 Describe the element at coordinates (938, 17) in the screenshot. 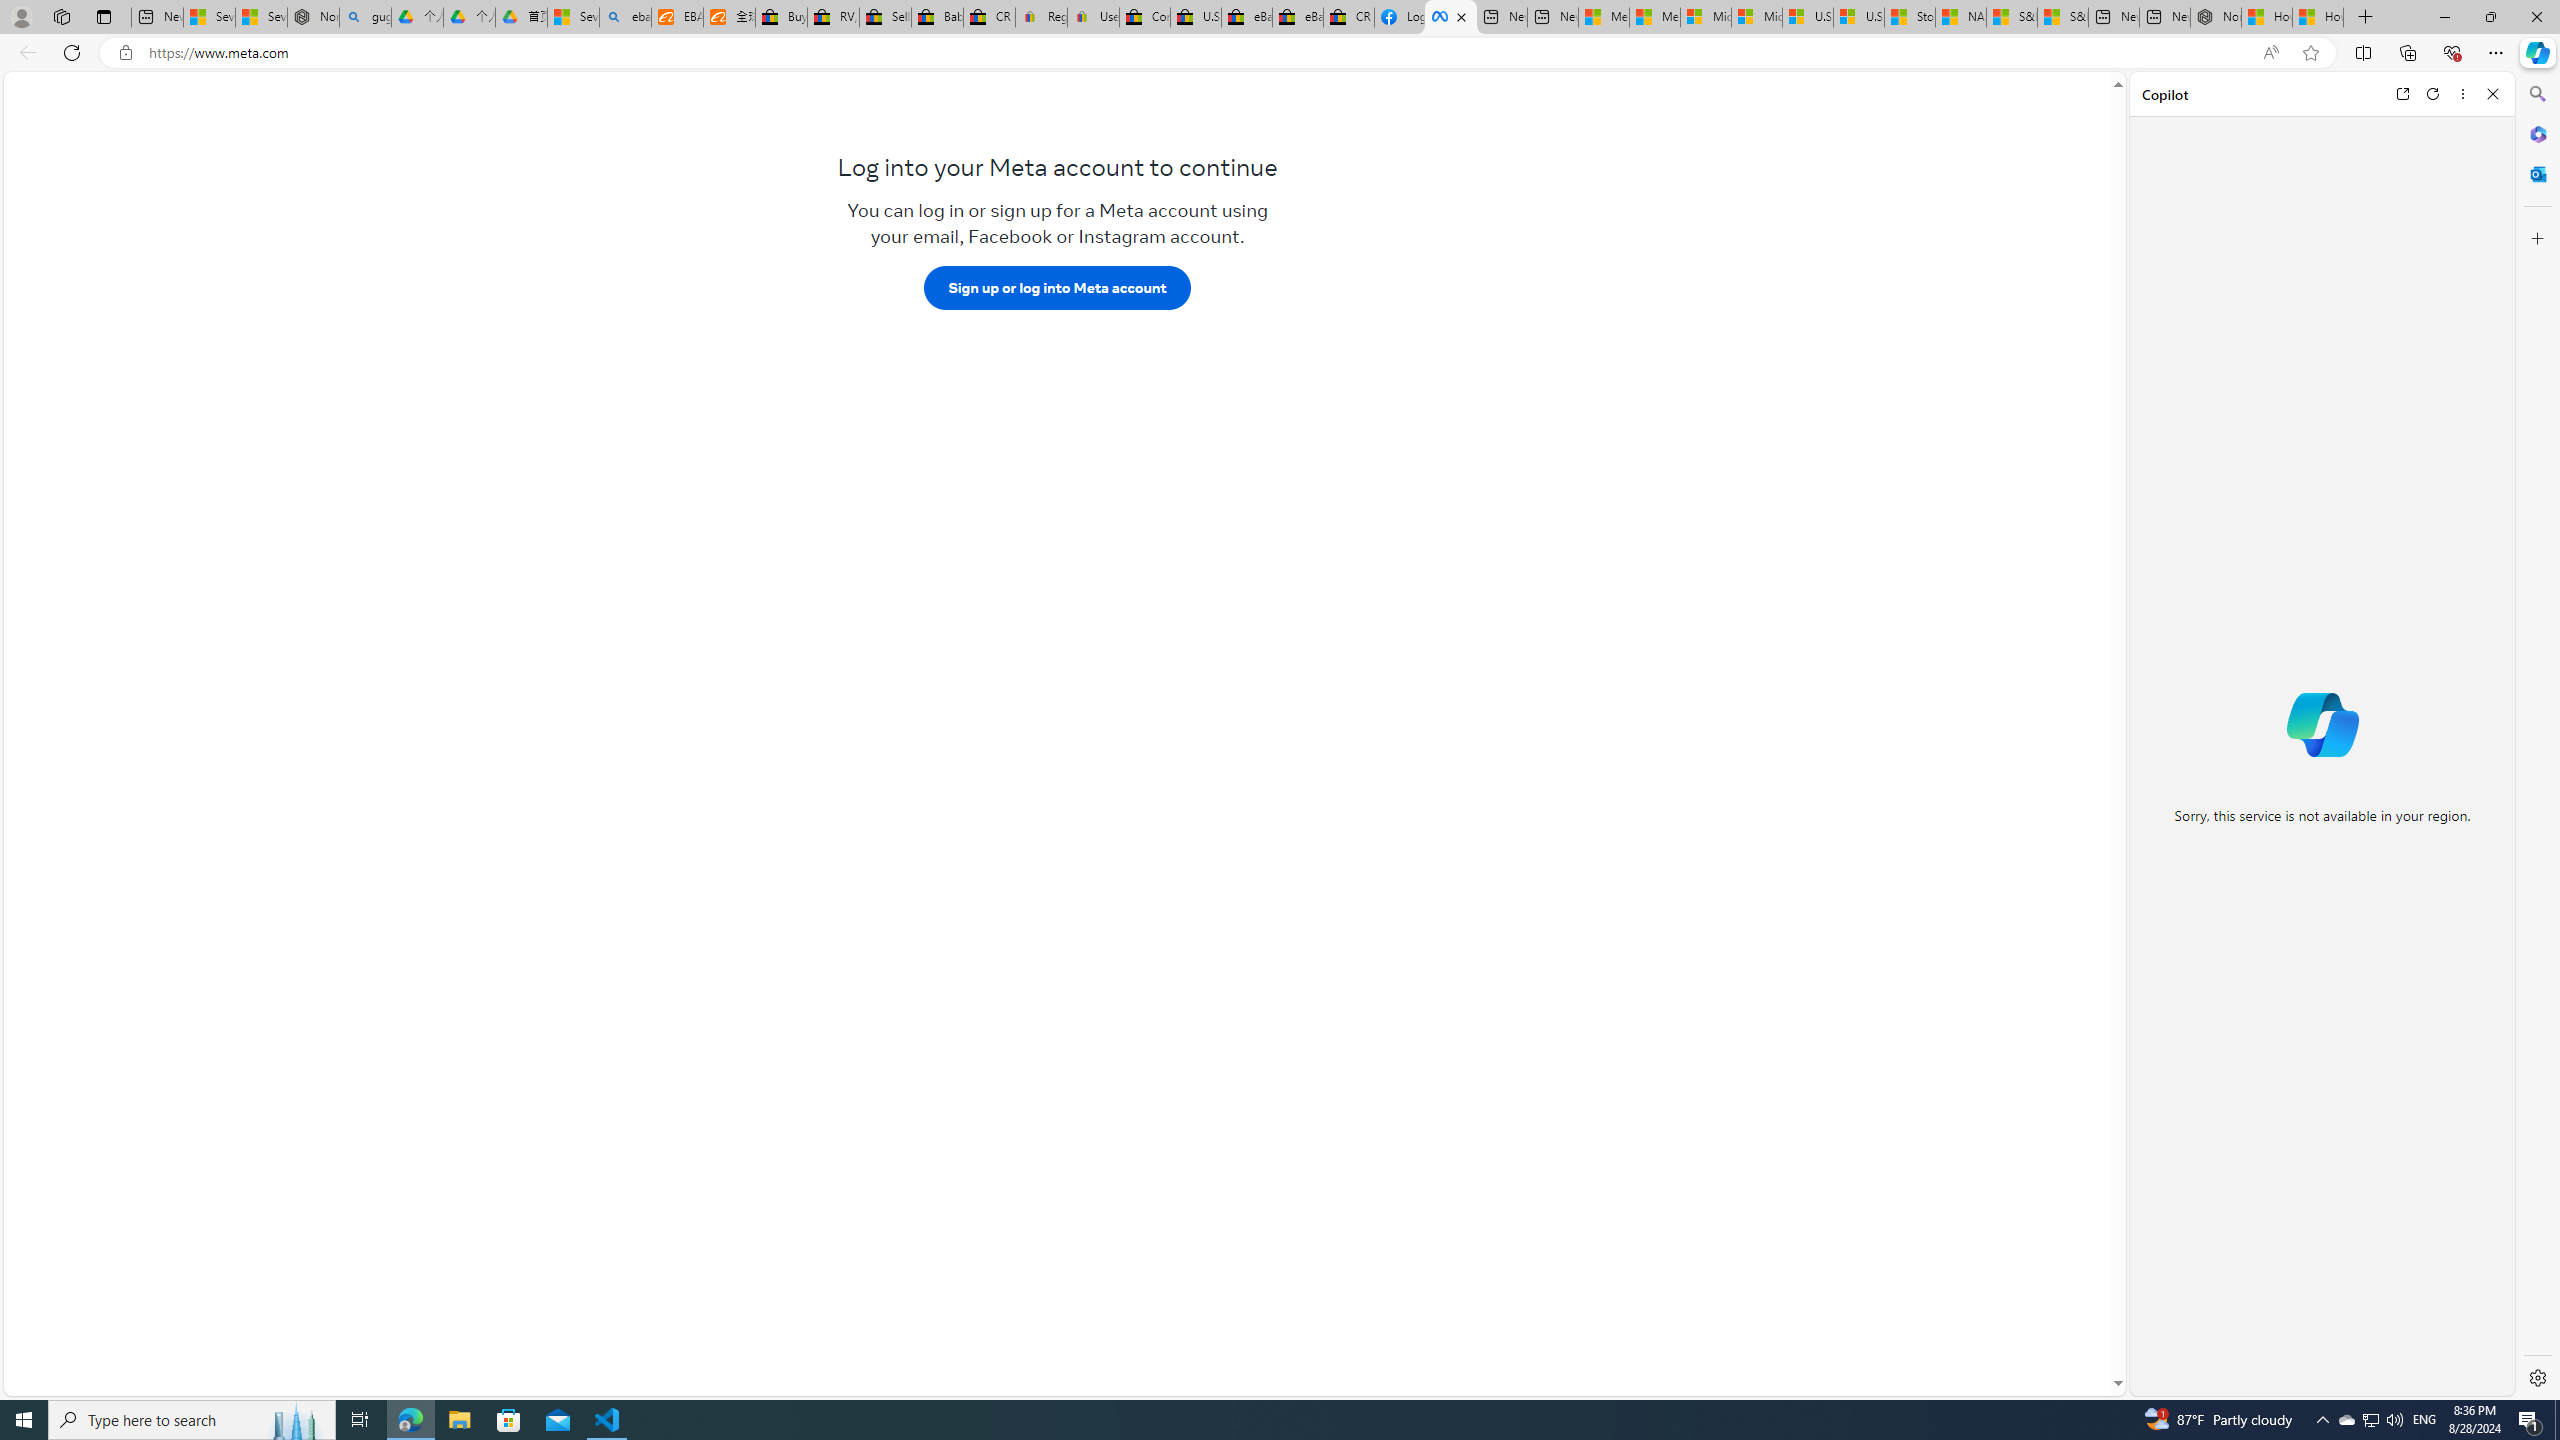

I see `Baby Keepsakes & Announcements for sale | eBay` at that location.